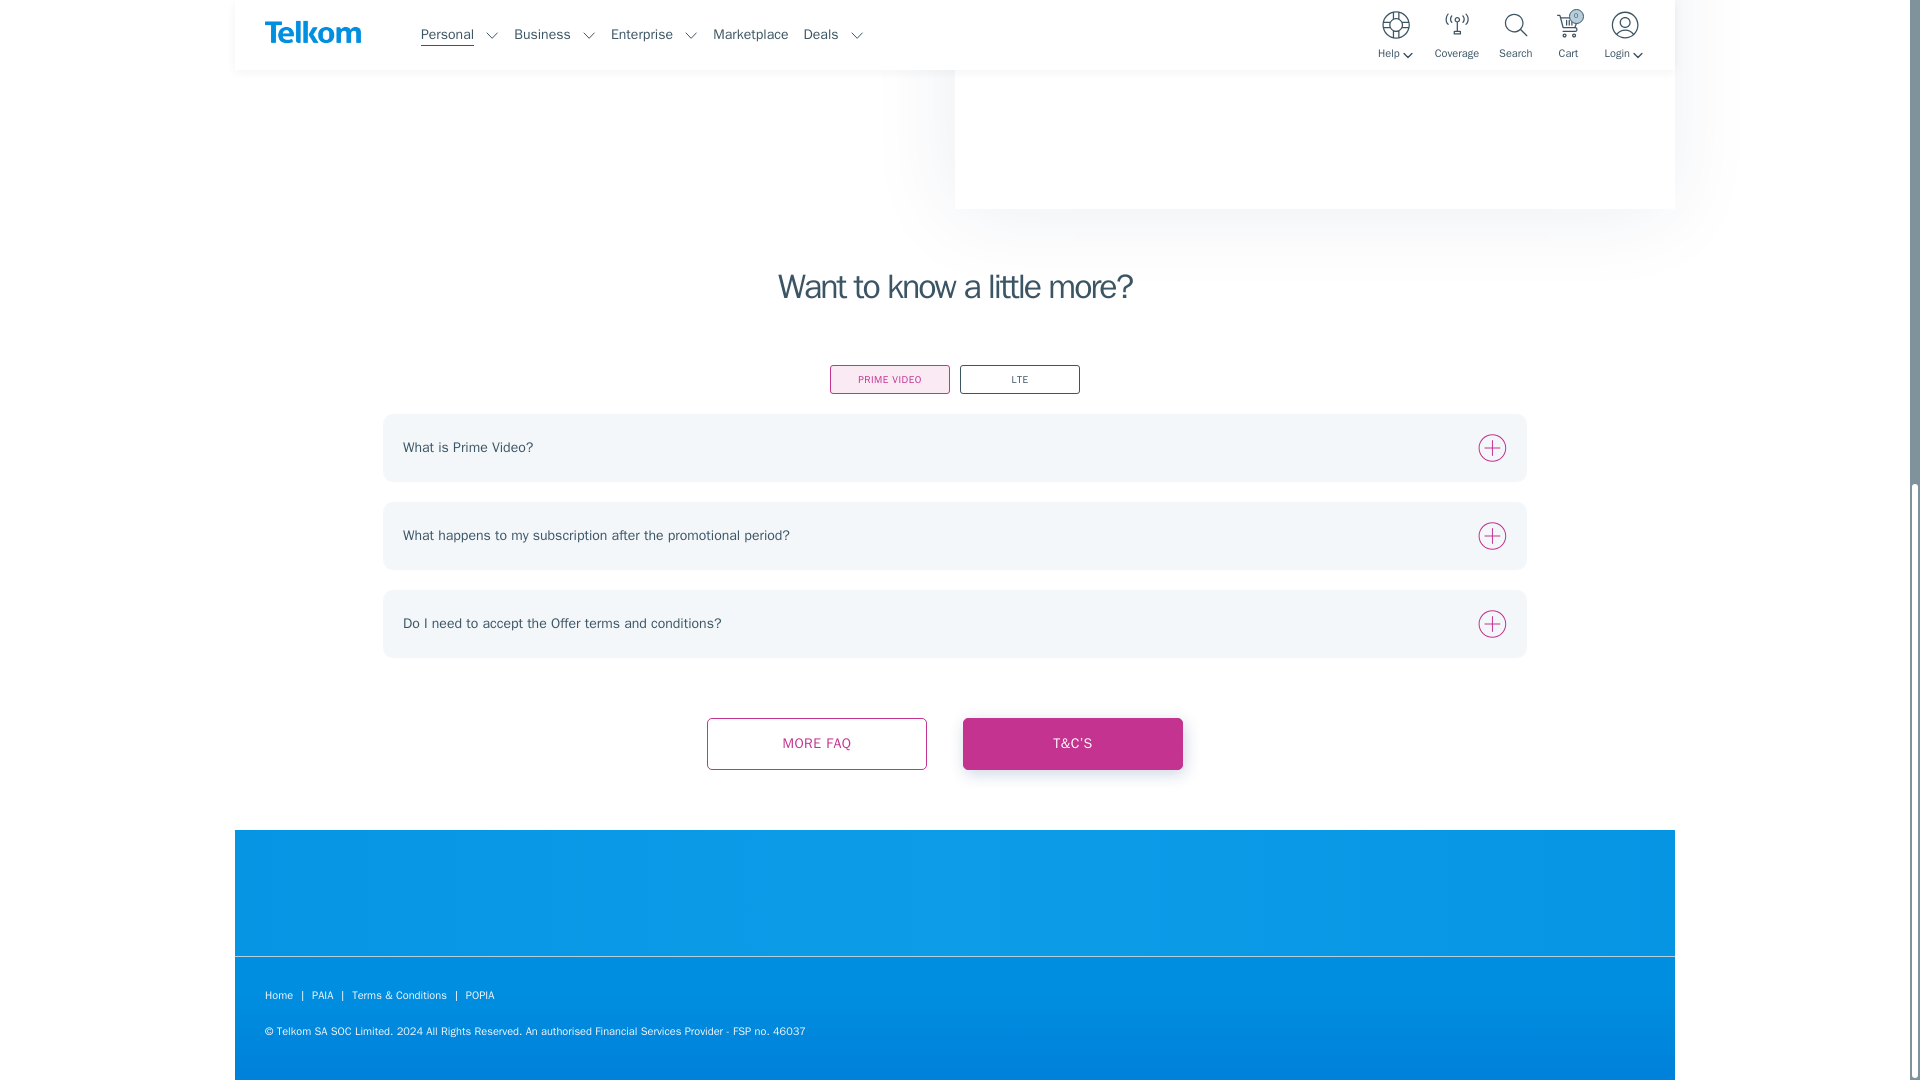  I want to click on Home, so click(278, 995).